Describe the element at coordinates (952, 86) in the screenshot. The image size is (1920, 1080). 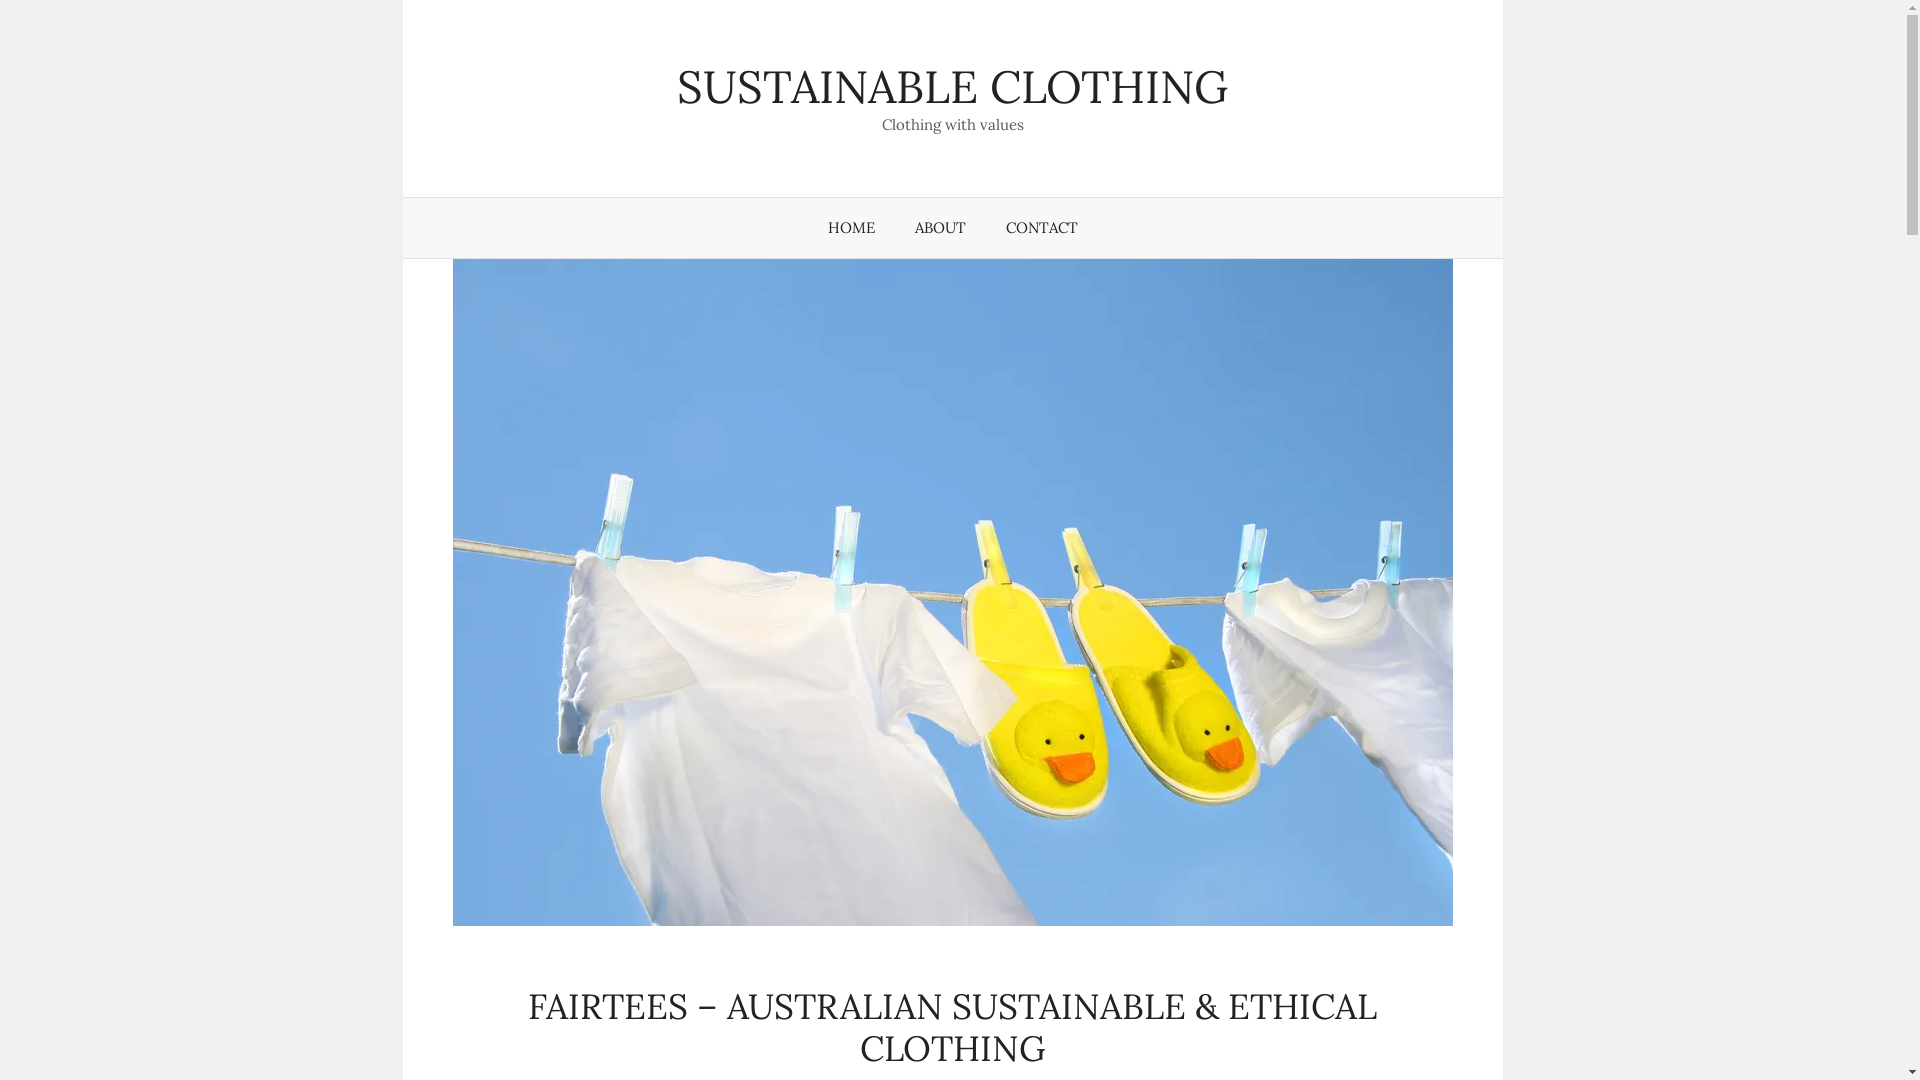
I see `SUSTAINABLE CLOTHING` at that location.